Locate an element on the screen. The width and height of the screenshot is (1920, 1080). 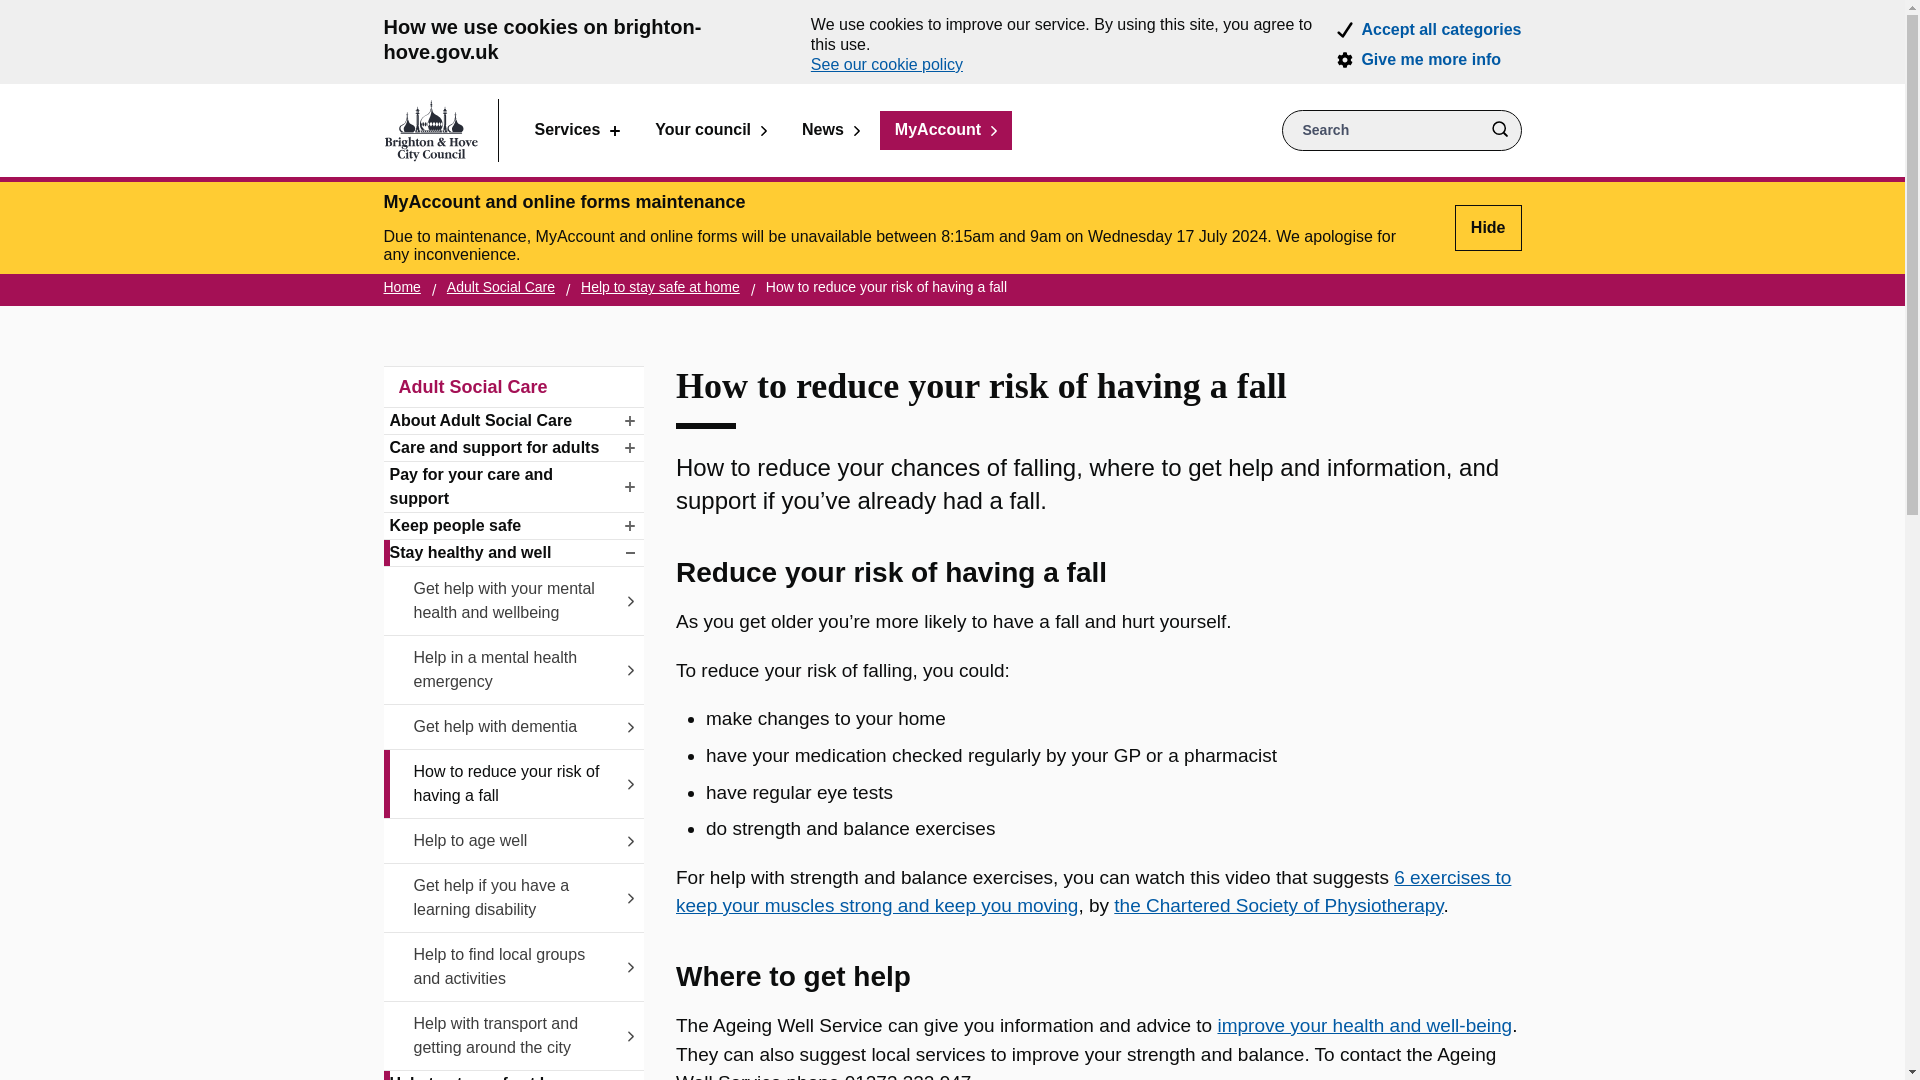
Give me more info is located at coordinates (1431, 60).